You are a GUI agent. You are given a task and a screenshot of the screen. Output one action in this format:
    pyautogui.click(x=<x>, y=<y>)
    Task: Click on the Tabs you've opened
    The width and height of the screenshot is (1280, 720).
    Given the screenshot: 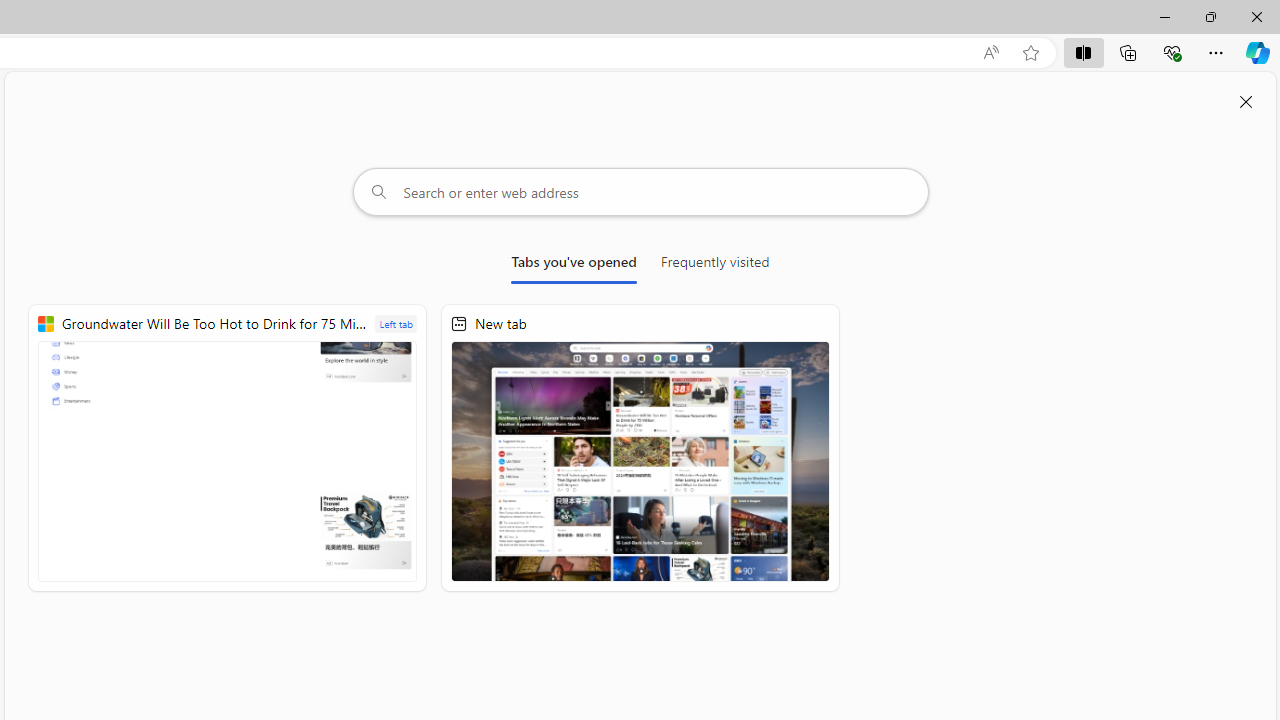 What is the action you would take?
    pyautogui.click(x=574, y=266)
    